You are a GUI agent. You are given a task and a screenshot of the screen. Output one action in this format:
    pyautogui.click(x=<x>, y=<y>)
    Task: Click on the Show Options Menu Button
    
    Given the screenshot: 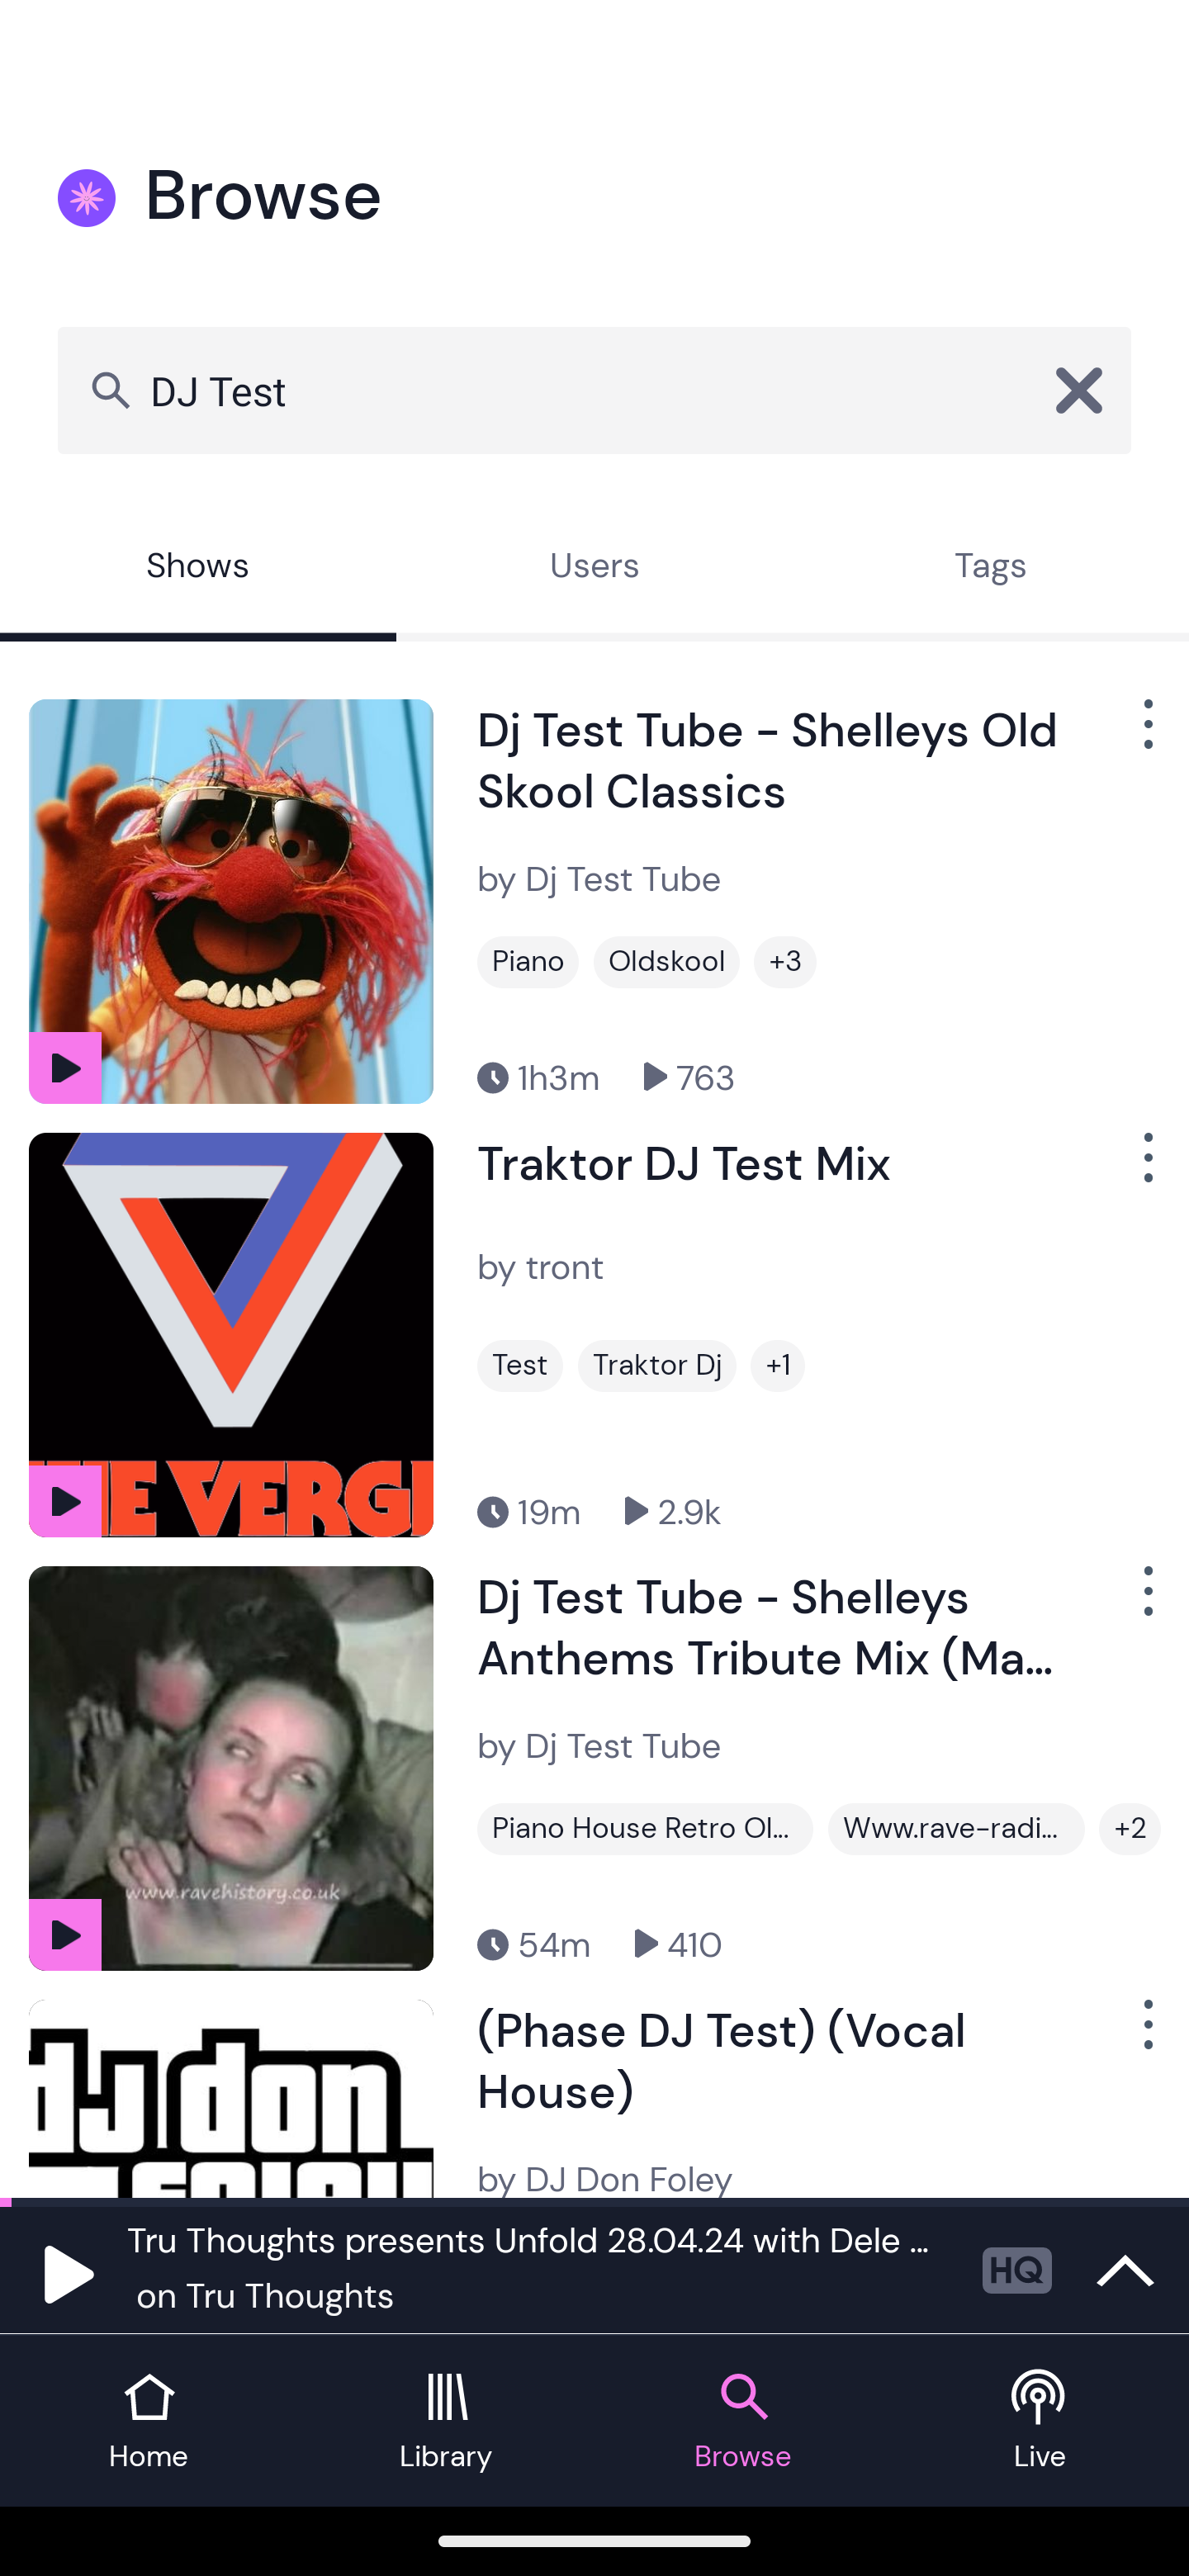 What is the action you would take?
    pyautogui.click(x=1145, y=2036)
    